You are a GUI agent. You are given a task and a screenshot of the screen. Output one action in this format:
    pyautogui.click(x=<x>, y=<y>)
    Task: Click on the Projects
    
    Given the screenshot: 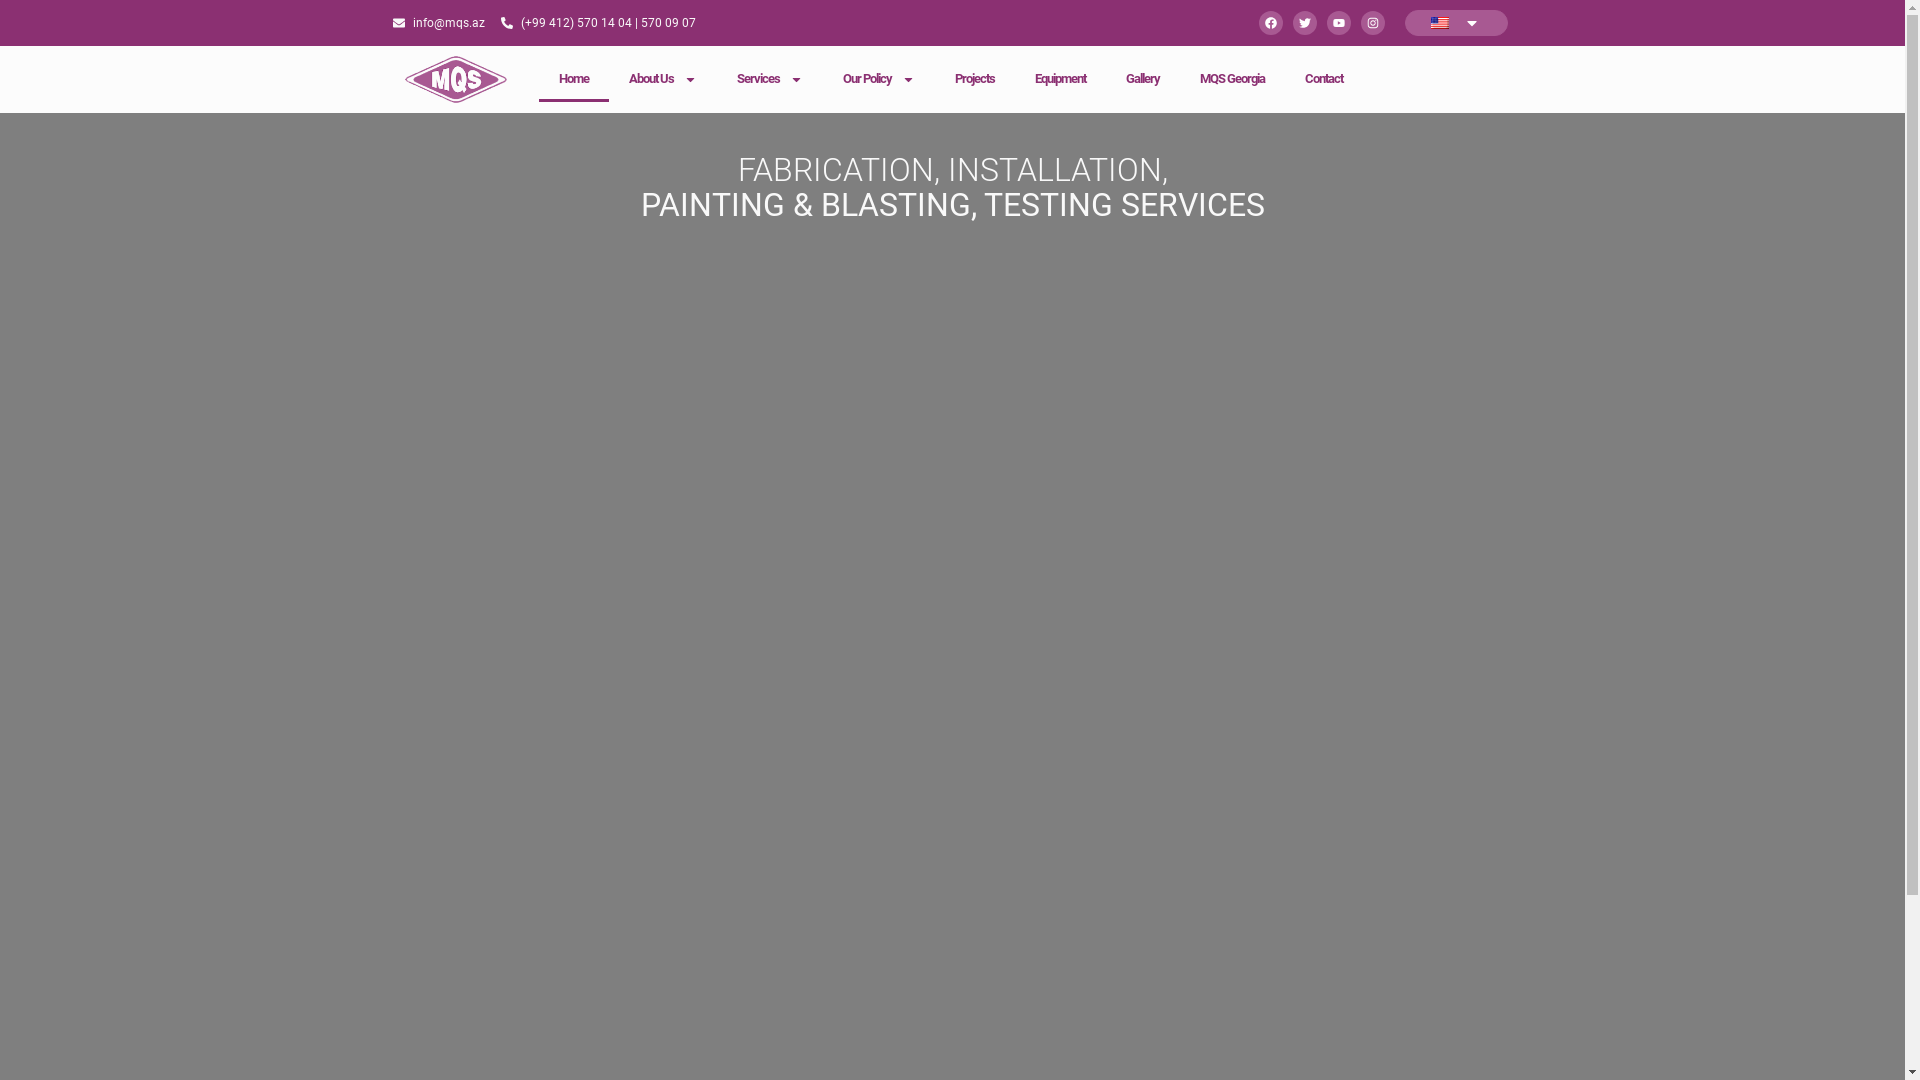 What is the action you would take?
    pyautogui.click(x=975, y=79)
    